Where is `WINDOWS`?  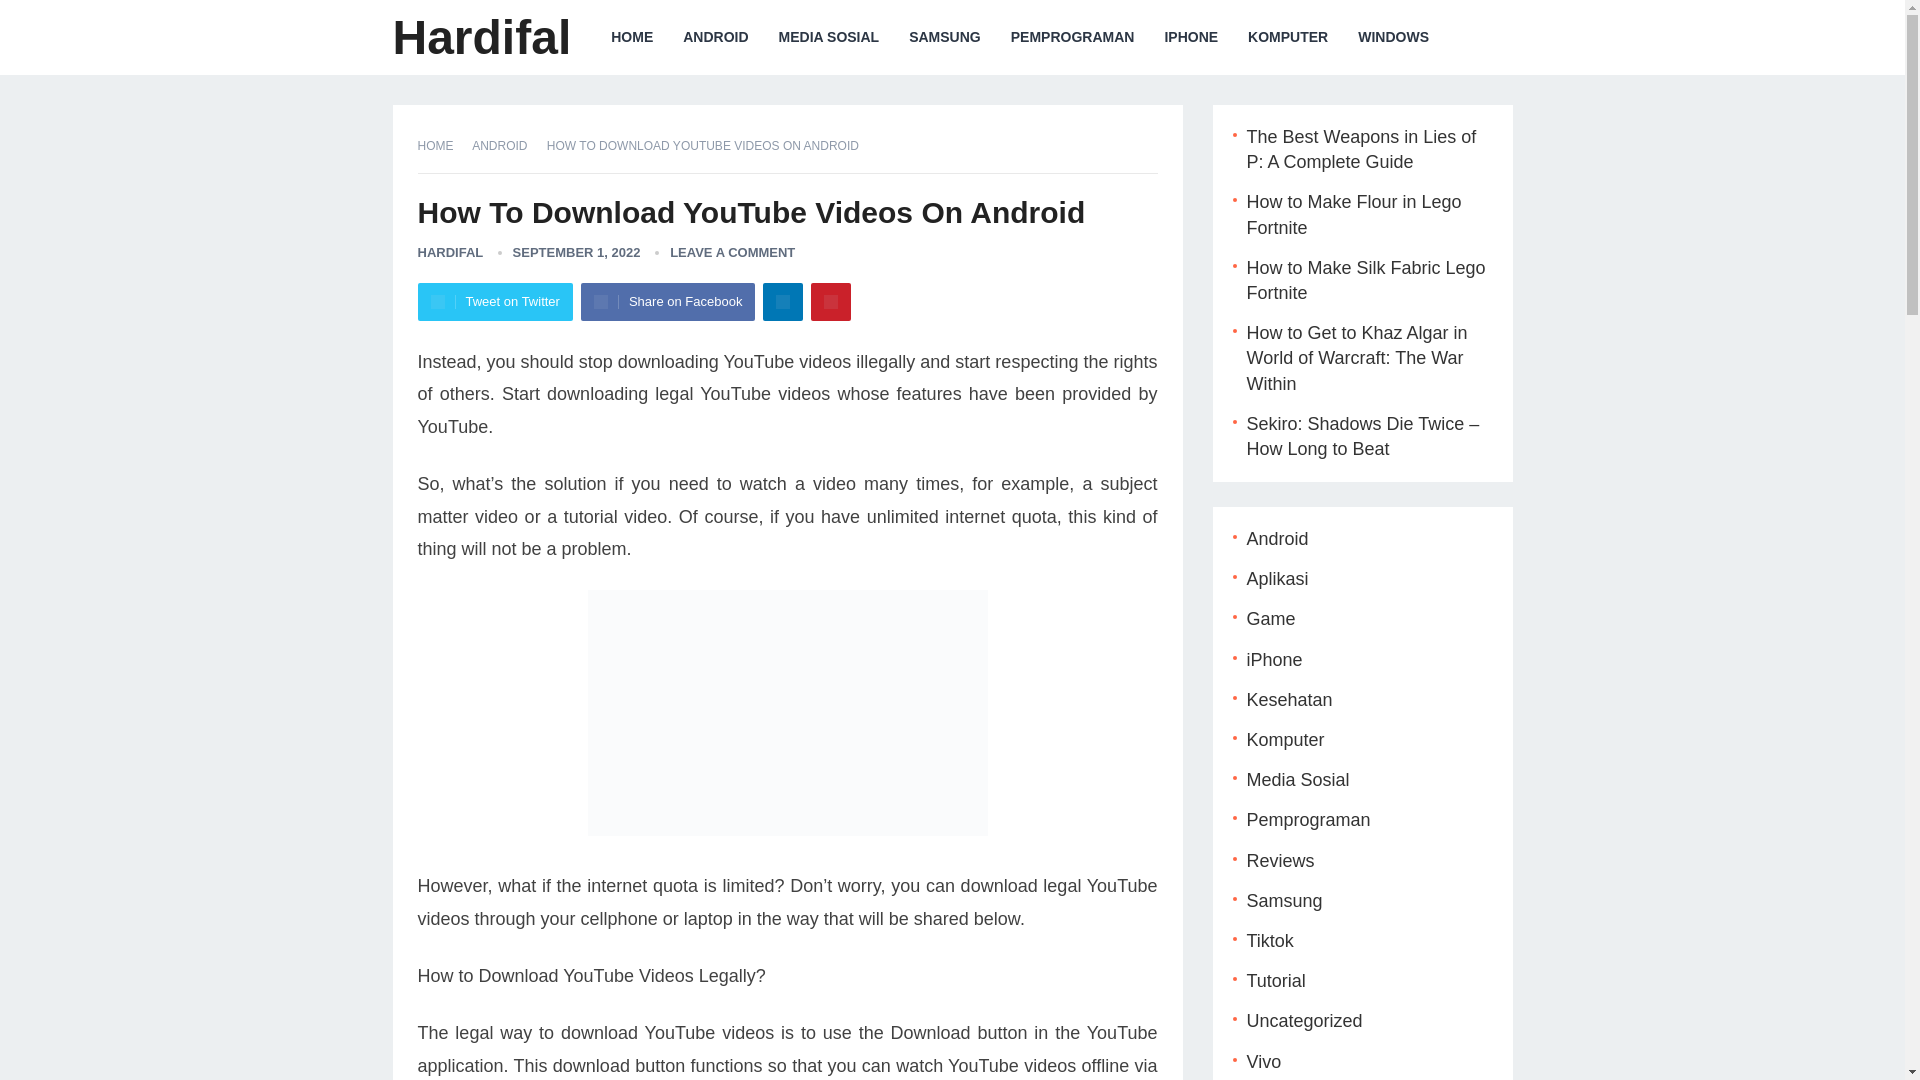 WINDOWS is located at coordinates (1392, 37).